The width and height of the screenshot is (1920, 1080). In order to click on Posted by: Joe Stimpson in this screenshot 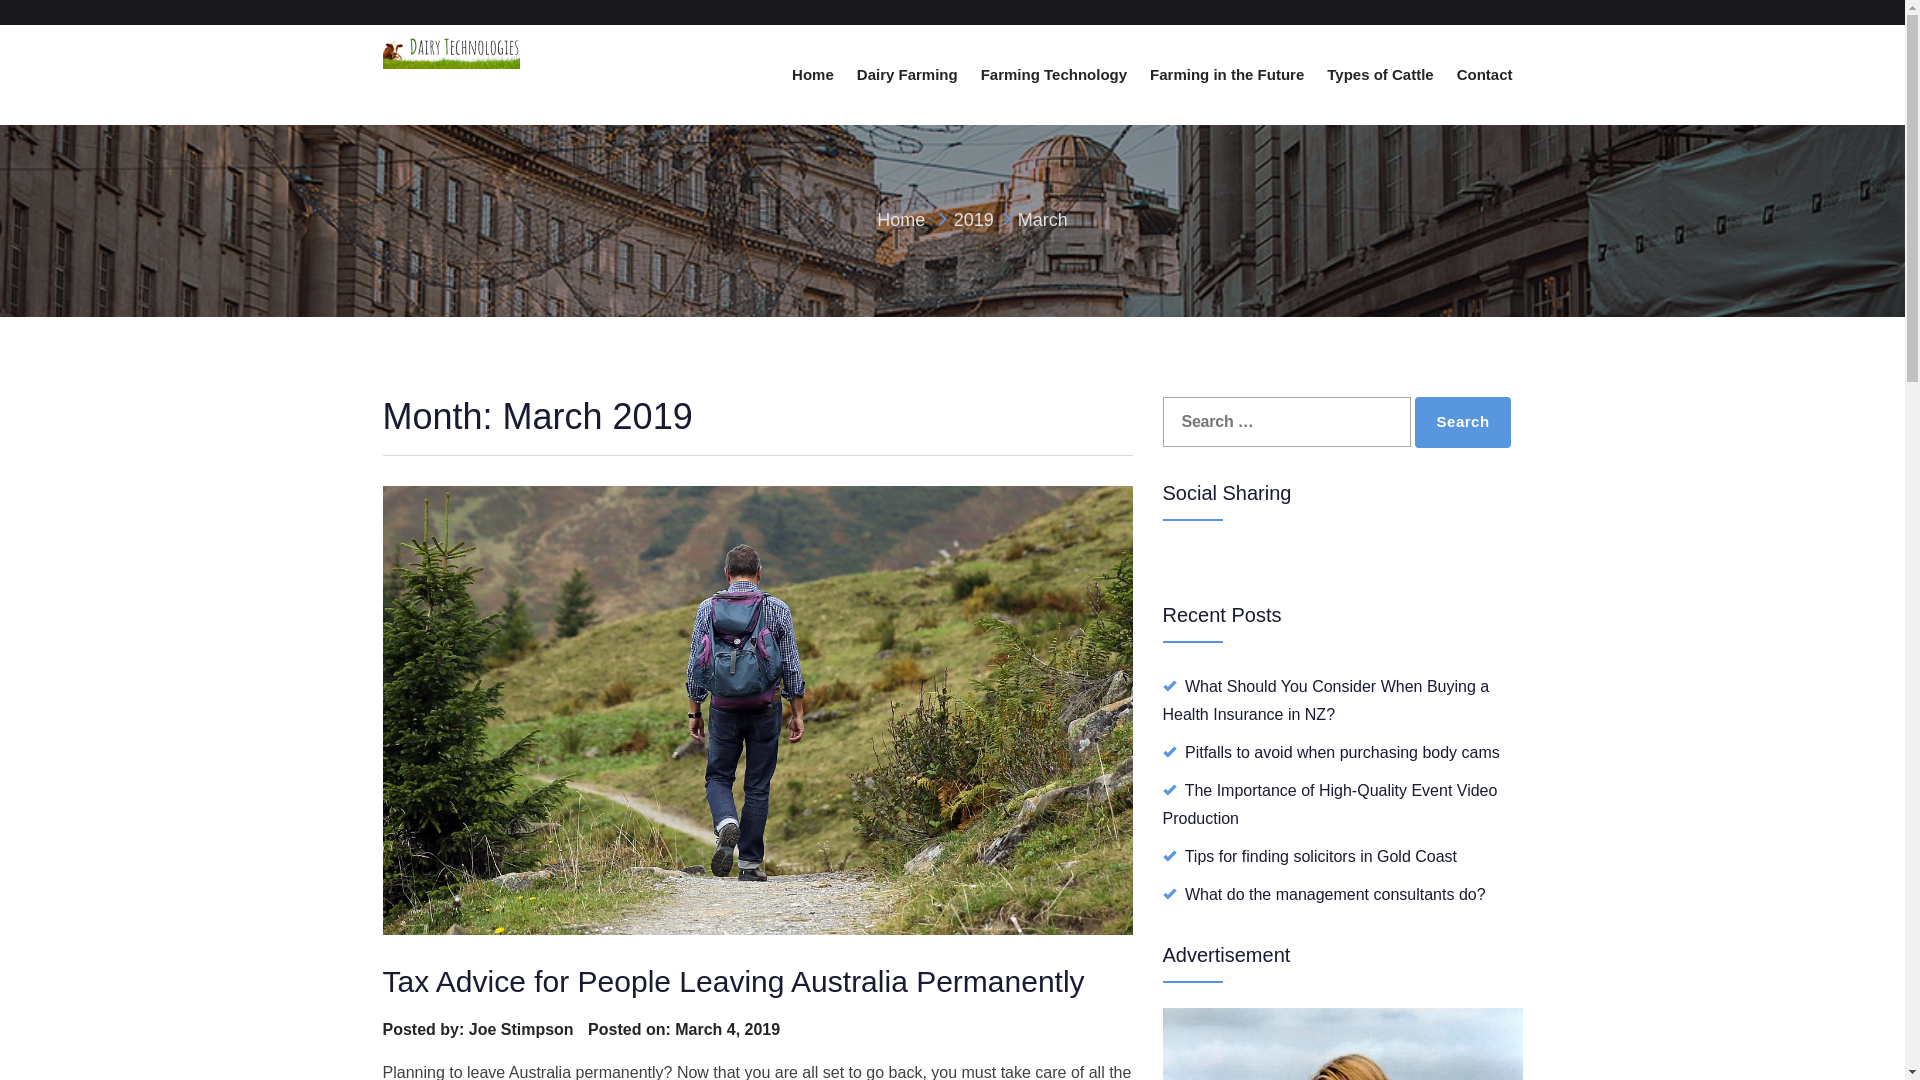, I will do `click(478, 1030)`.